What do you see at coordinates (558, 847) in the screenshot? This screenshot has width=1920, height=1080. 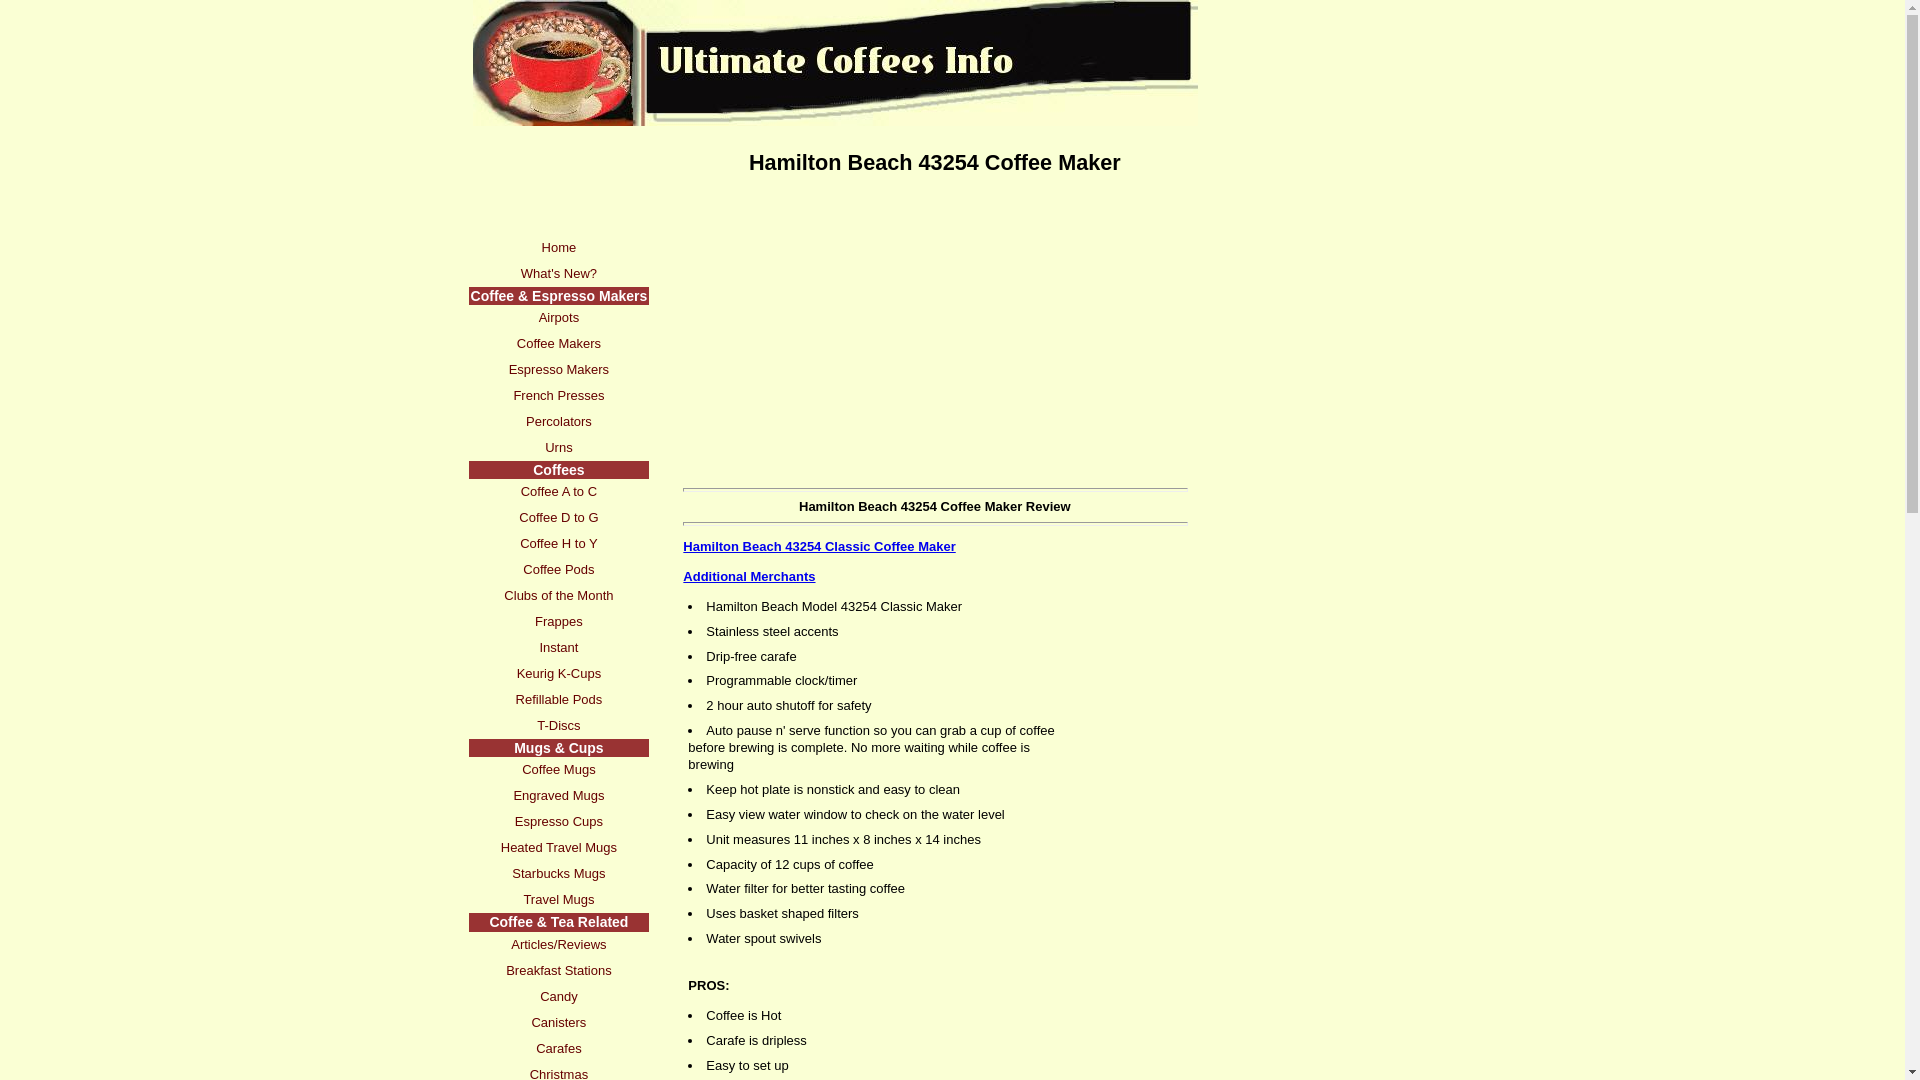 I see `Heated Travel Mugs` at bounding box center [558, 847].